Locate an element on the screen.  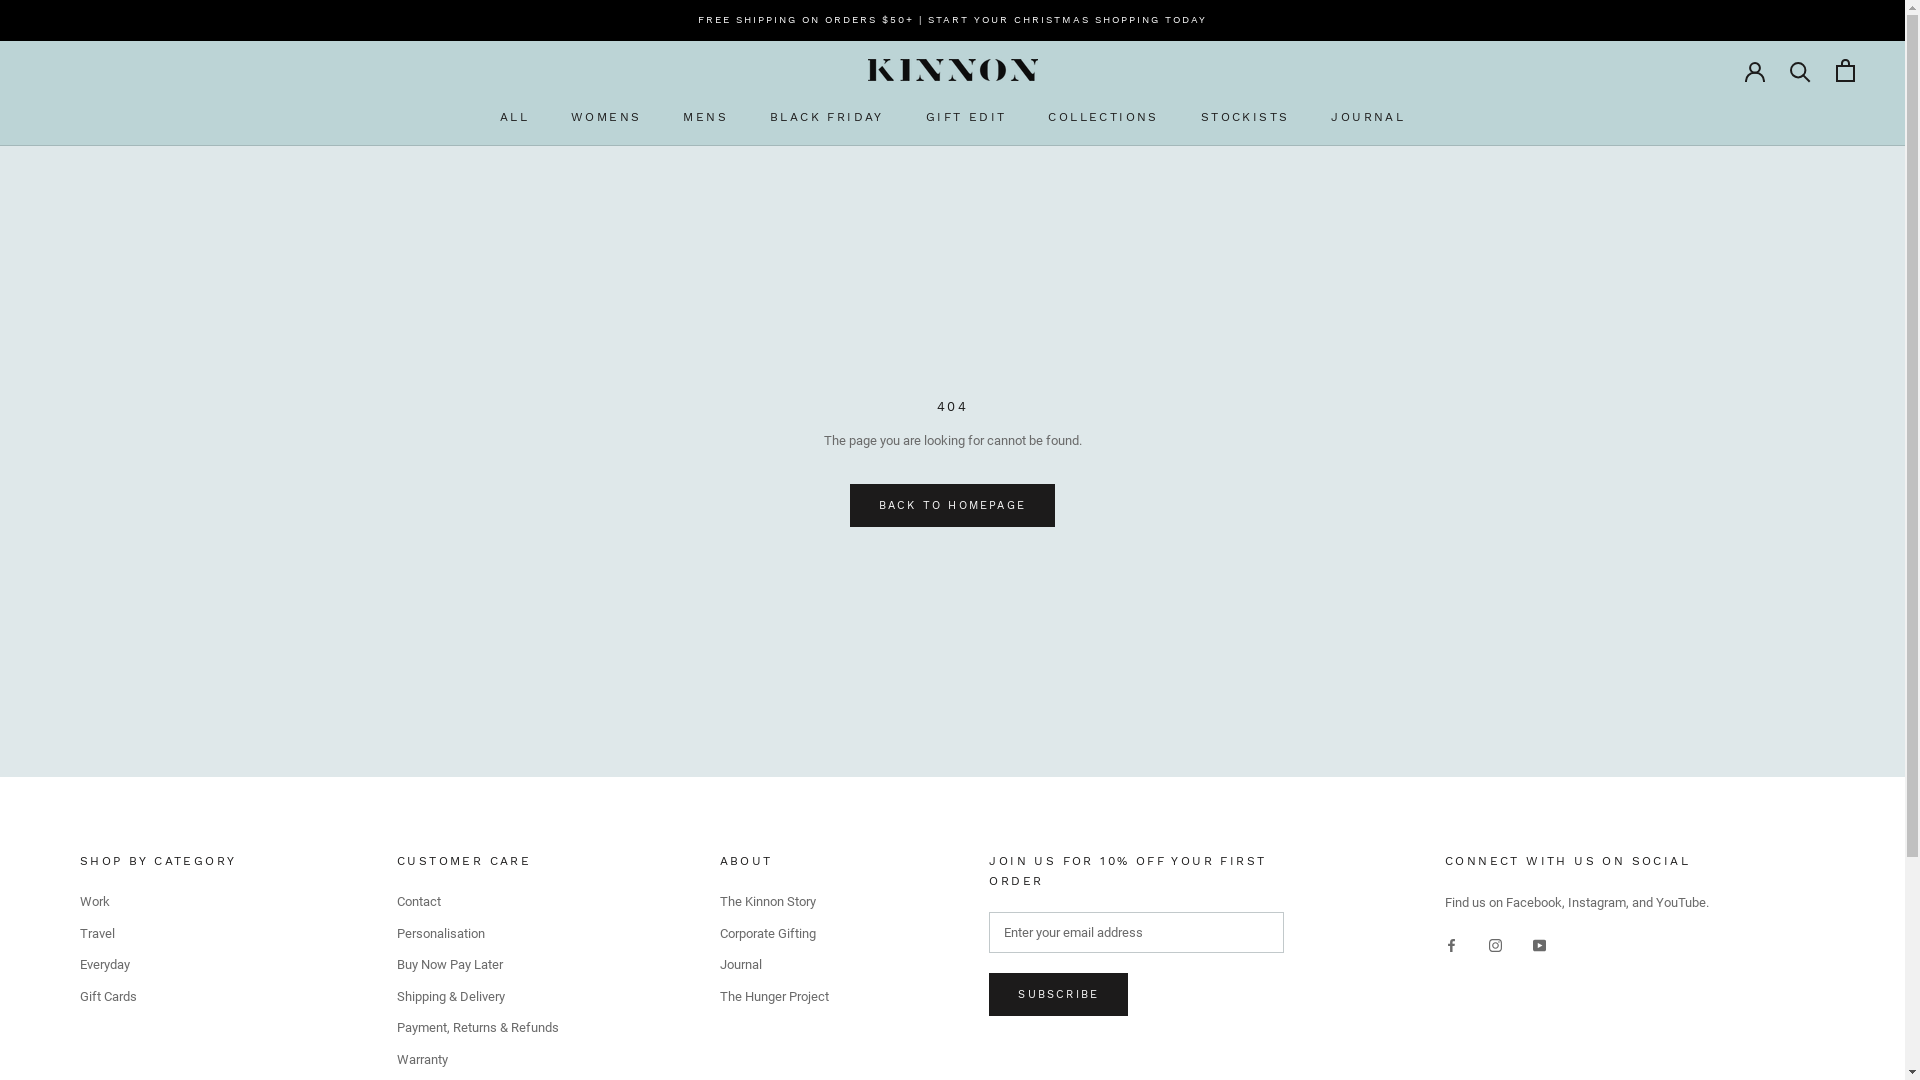
COLLECTIONS is located at coordinates (1103, 117).